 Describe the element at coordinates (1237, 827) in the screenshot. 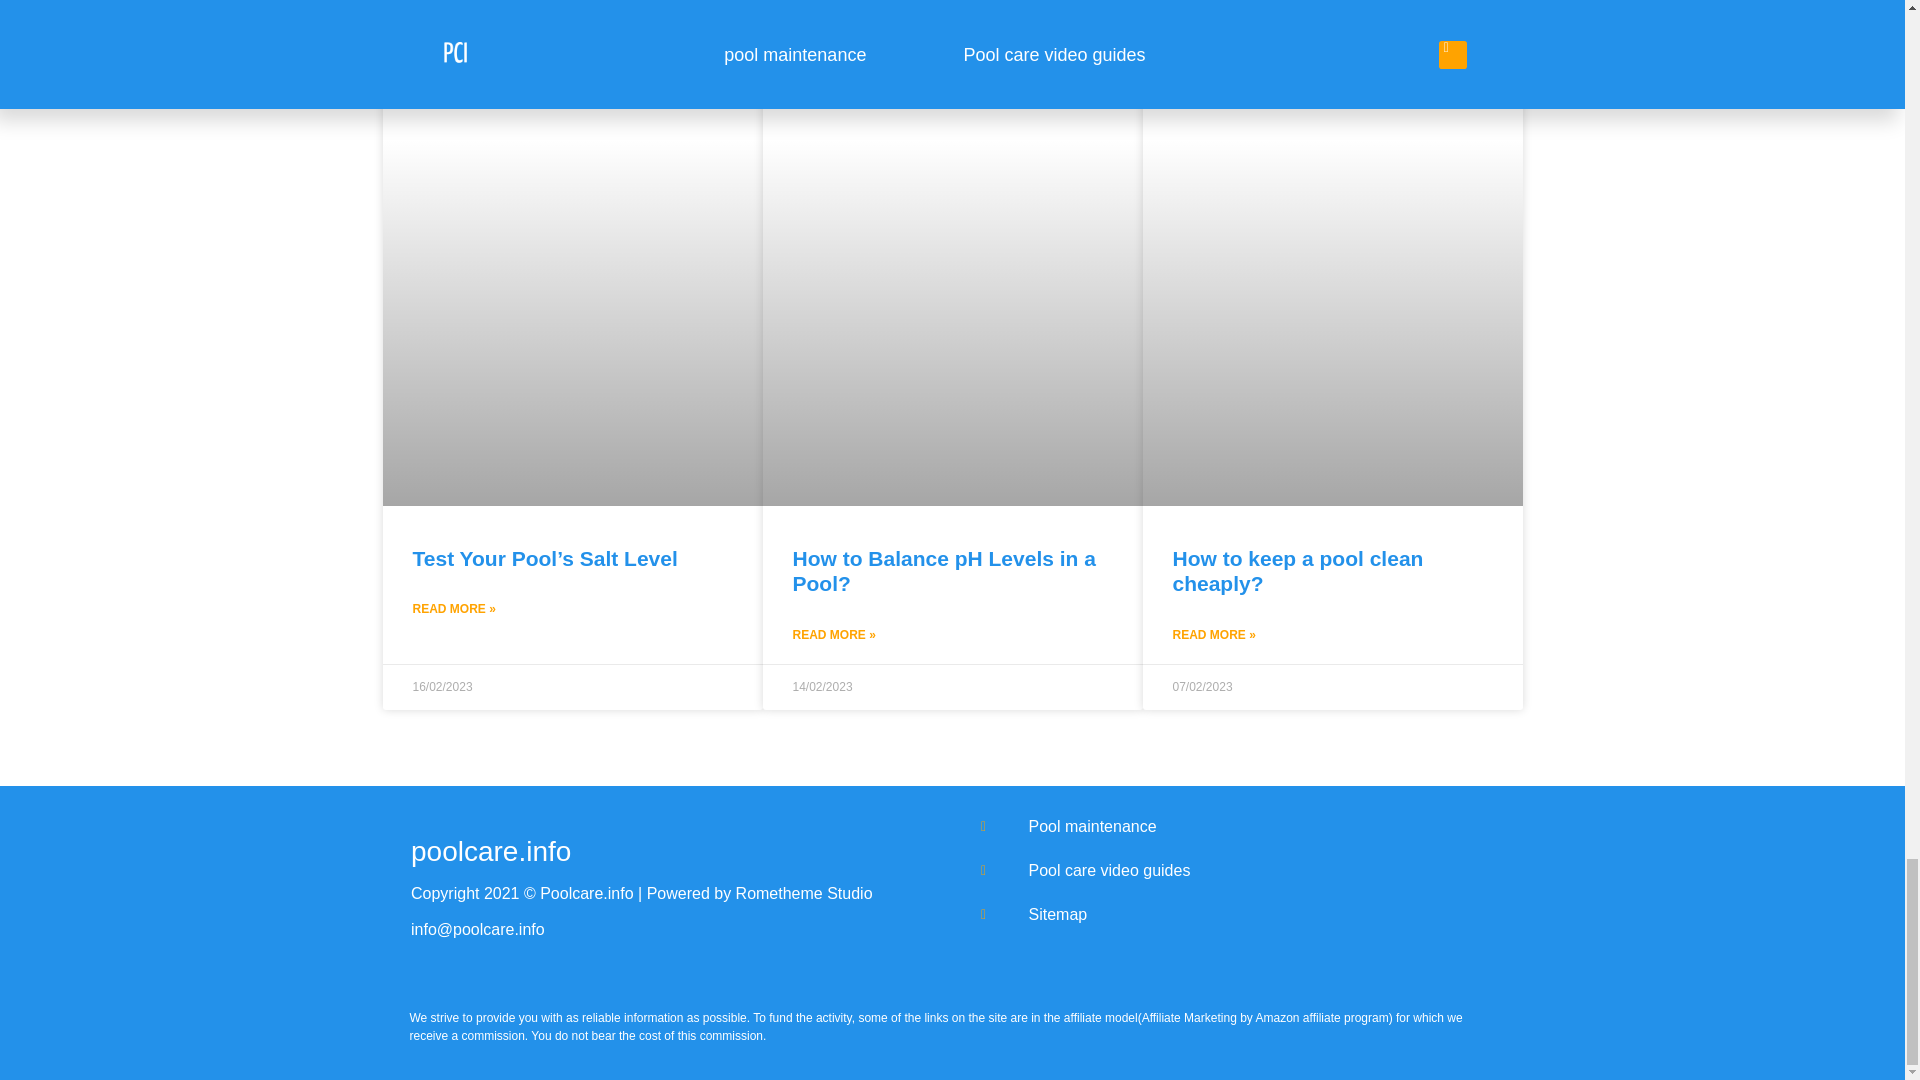

I see `Pool maintenance` at that location.